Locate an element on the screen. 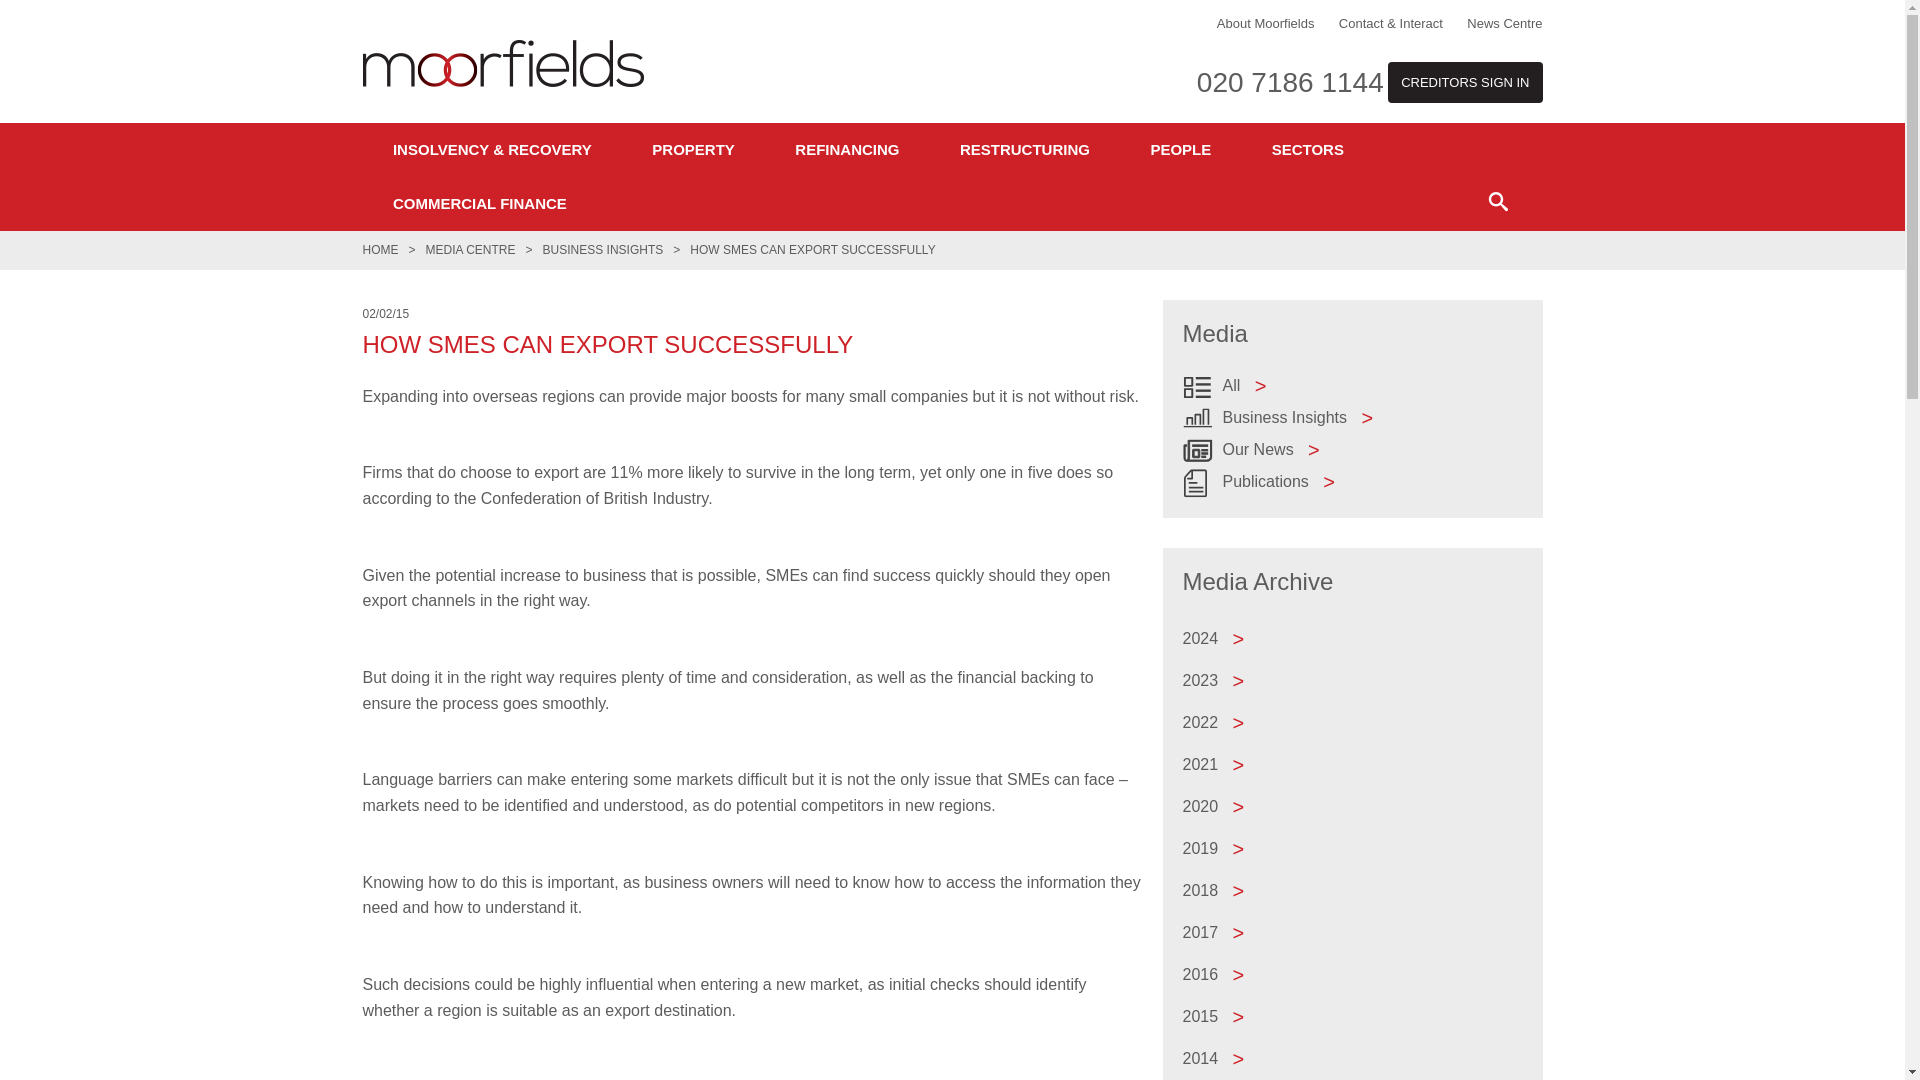  SECTORS is located at coordinates (1307, 150).